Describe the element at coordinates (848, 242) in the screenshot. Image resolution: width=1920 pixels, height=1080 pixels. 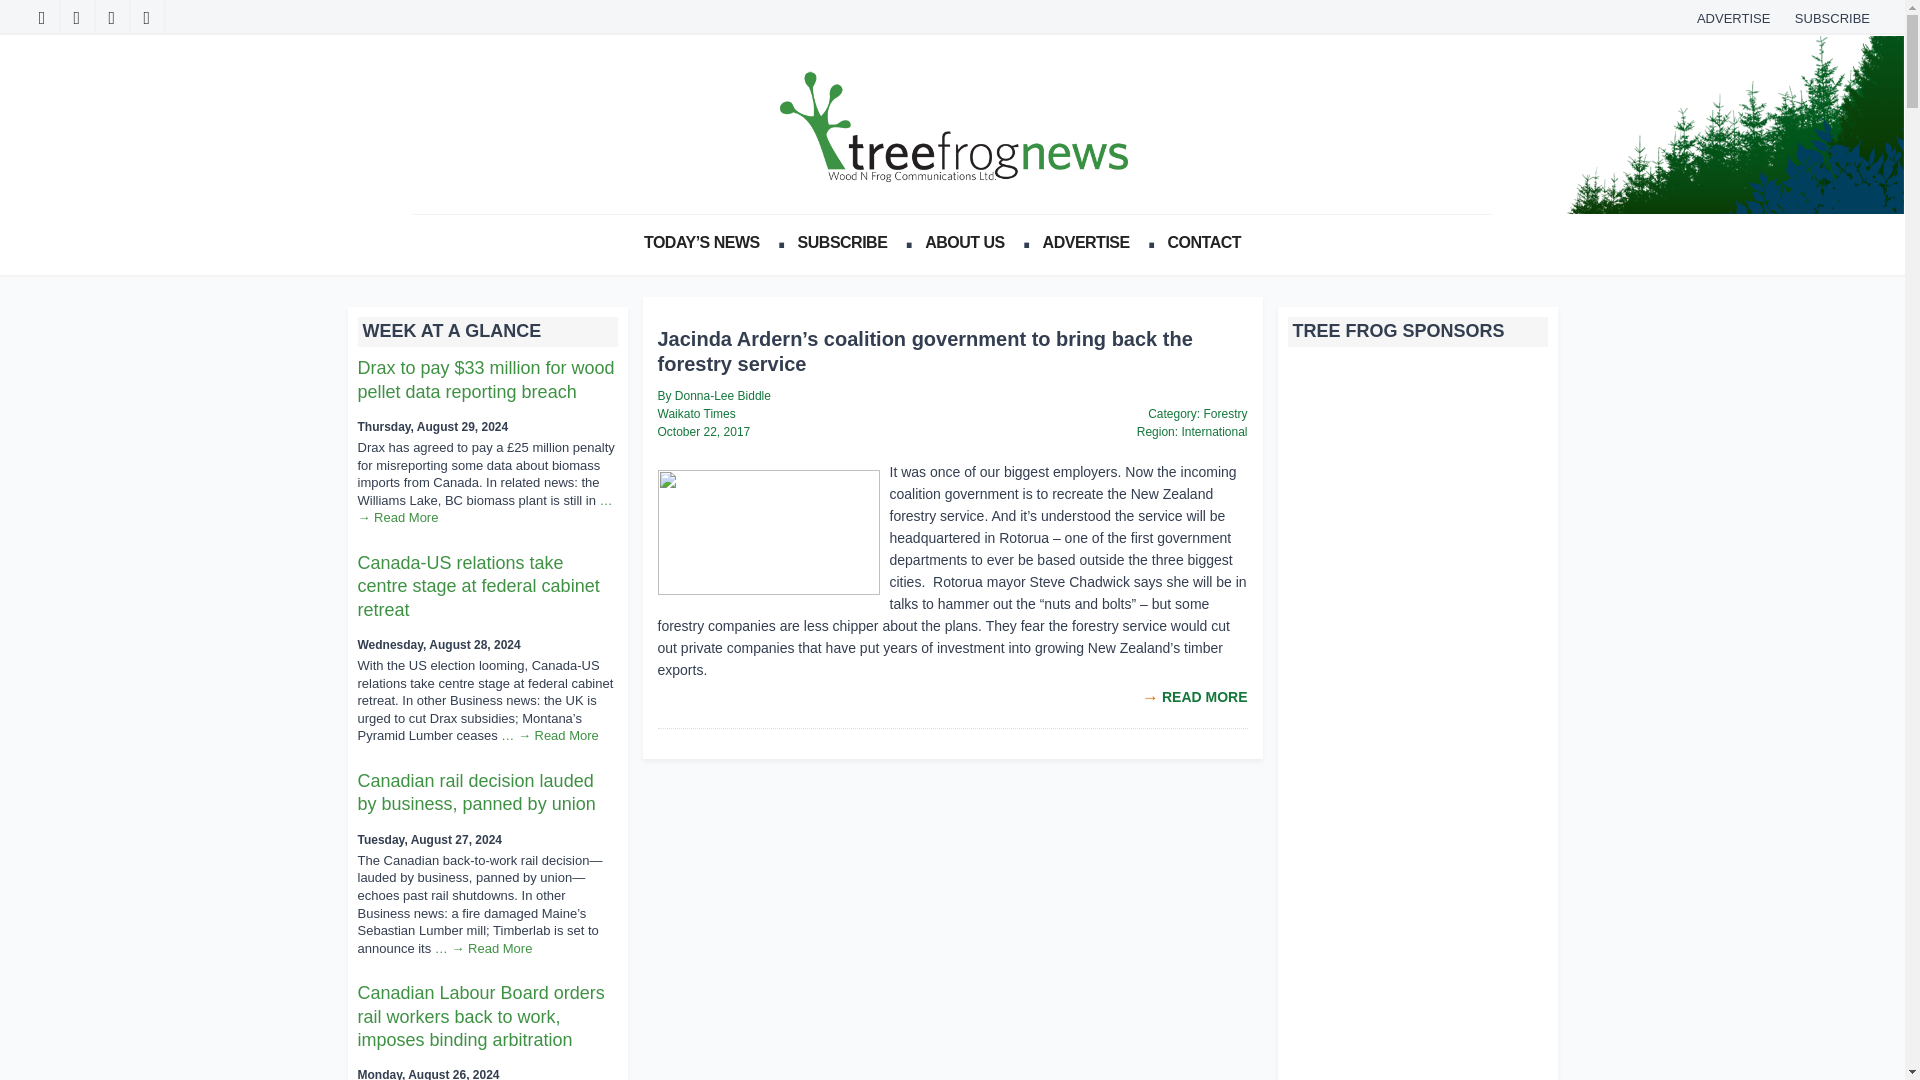
I see `SUBSCRIBE` at that location.